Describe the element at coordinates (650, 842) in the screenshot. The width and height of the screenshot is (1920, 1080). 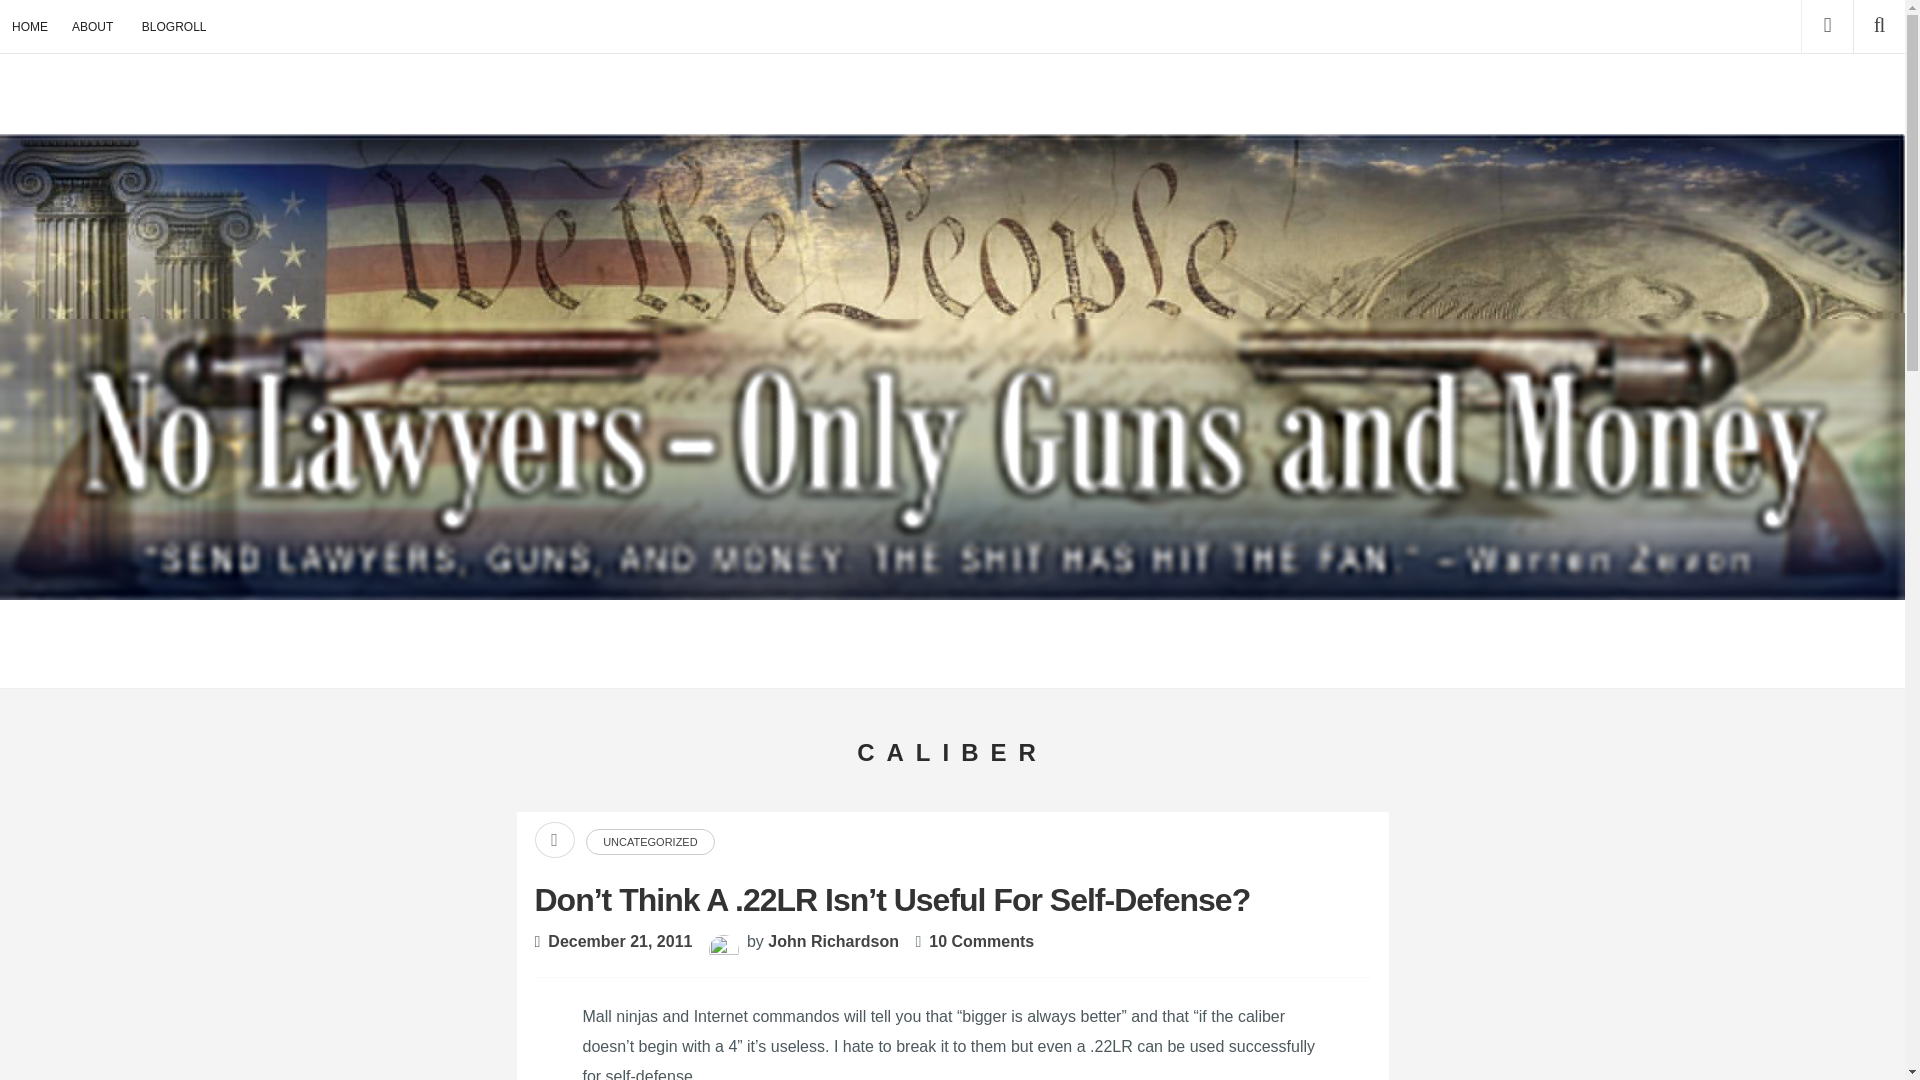
I see `UNCATEGORIZED` at that location.